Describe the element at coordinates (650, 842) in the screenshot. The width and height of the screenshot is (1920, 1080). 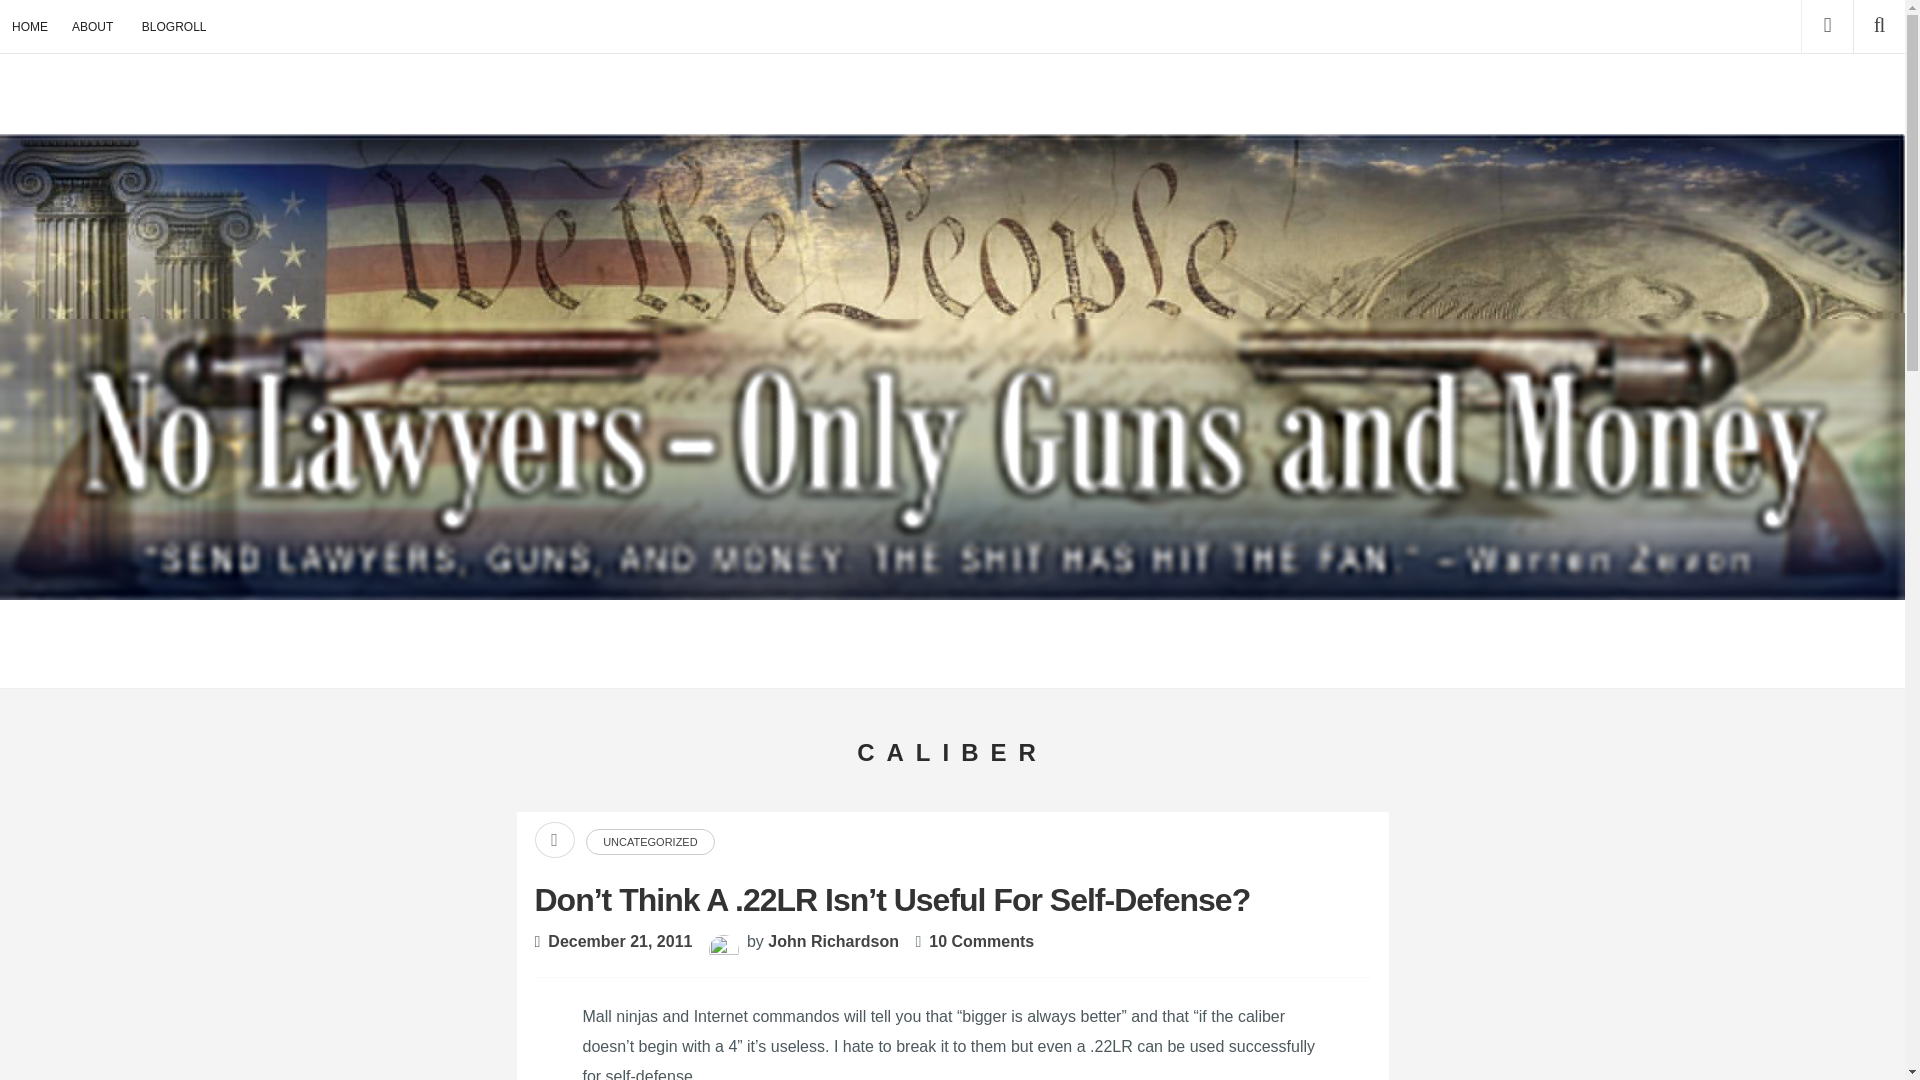
I see `UNCATEGORIZED` at that location.